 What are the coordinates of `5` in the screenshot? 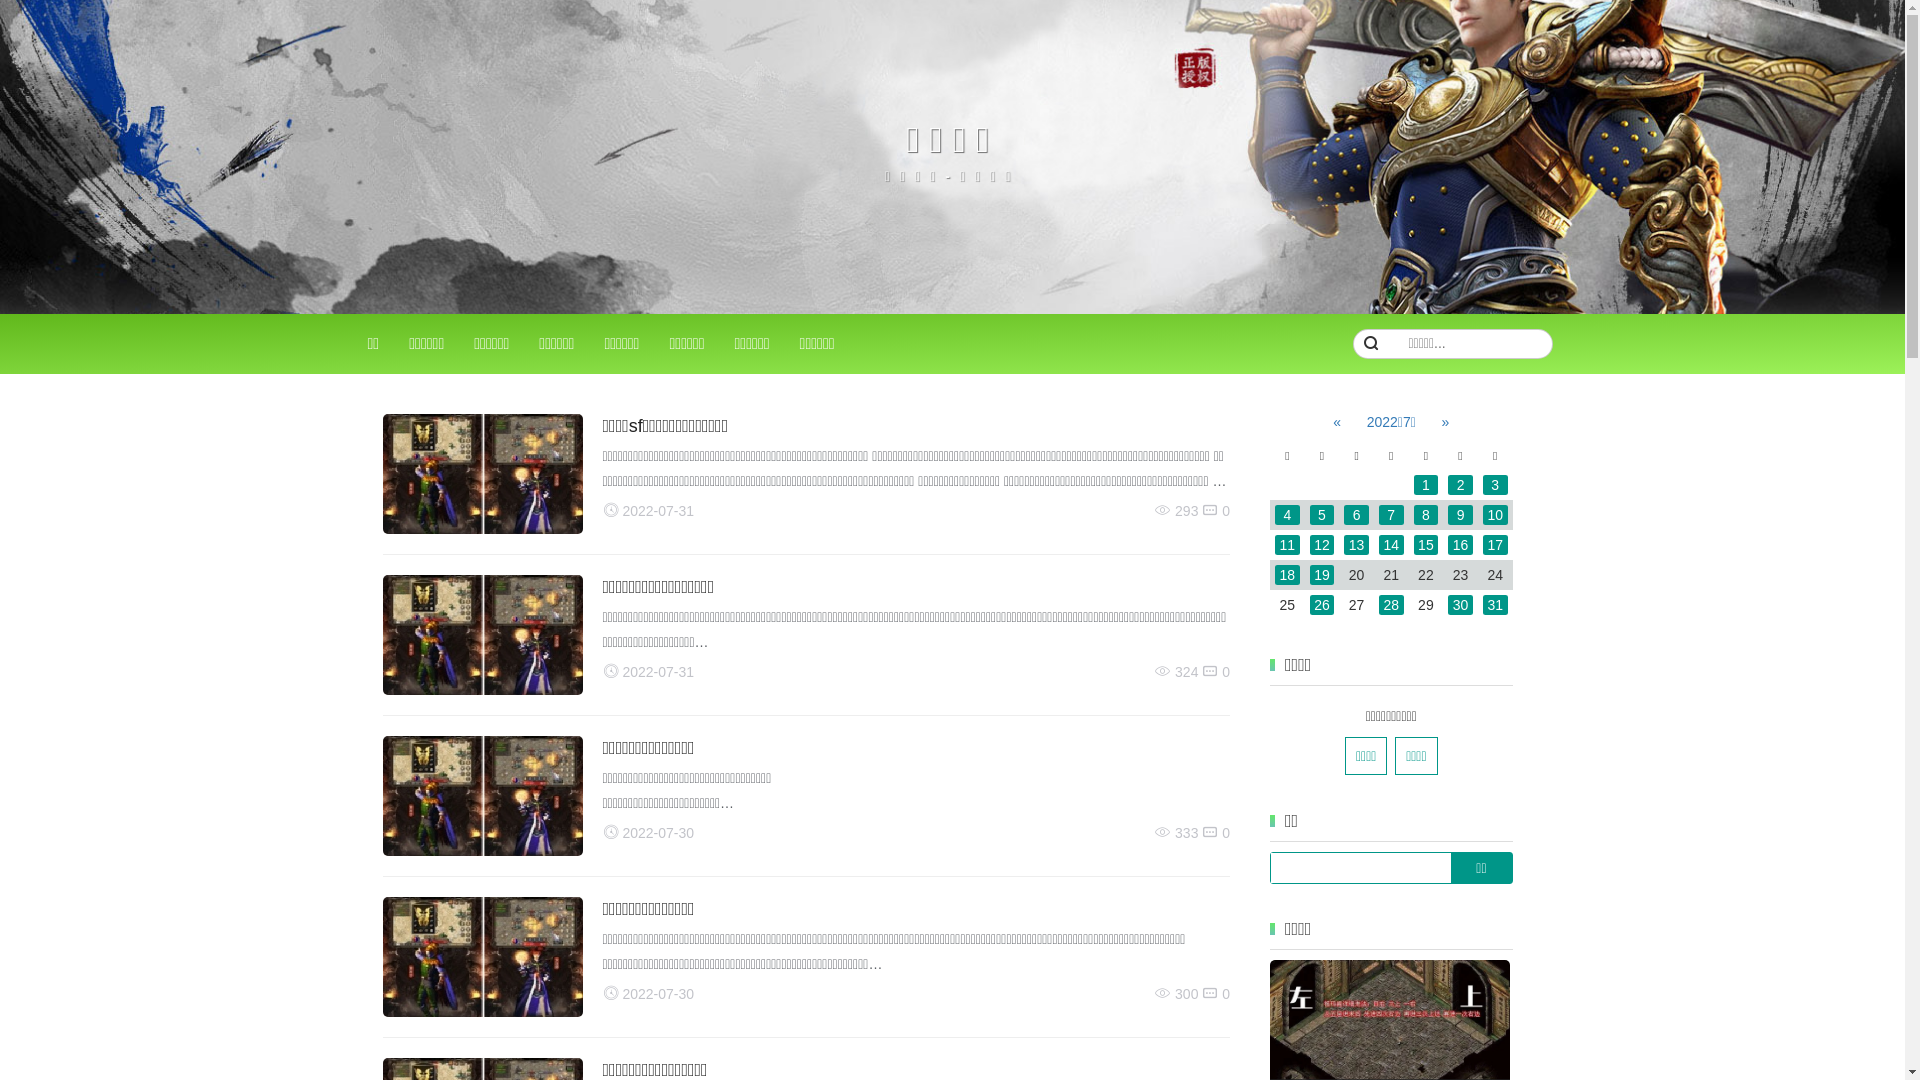 It's located at (1322, 515).